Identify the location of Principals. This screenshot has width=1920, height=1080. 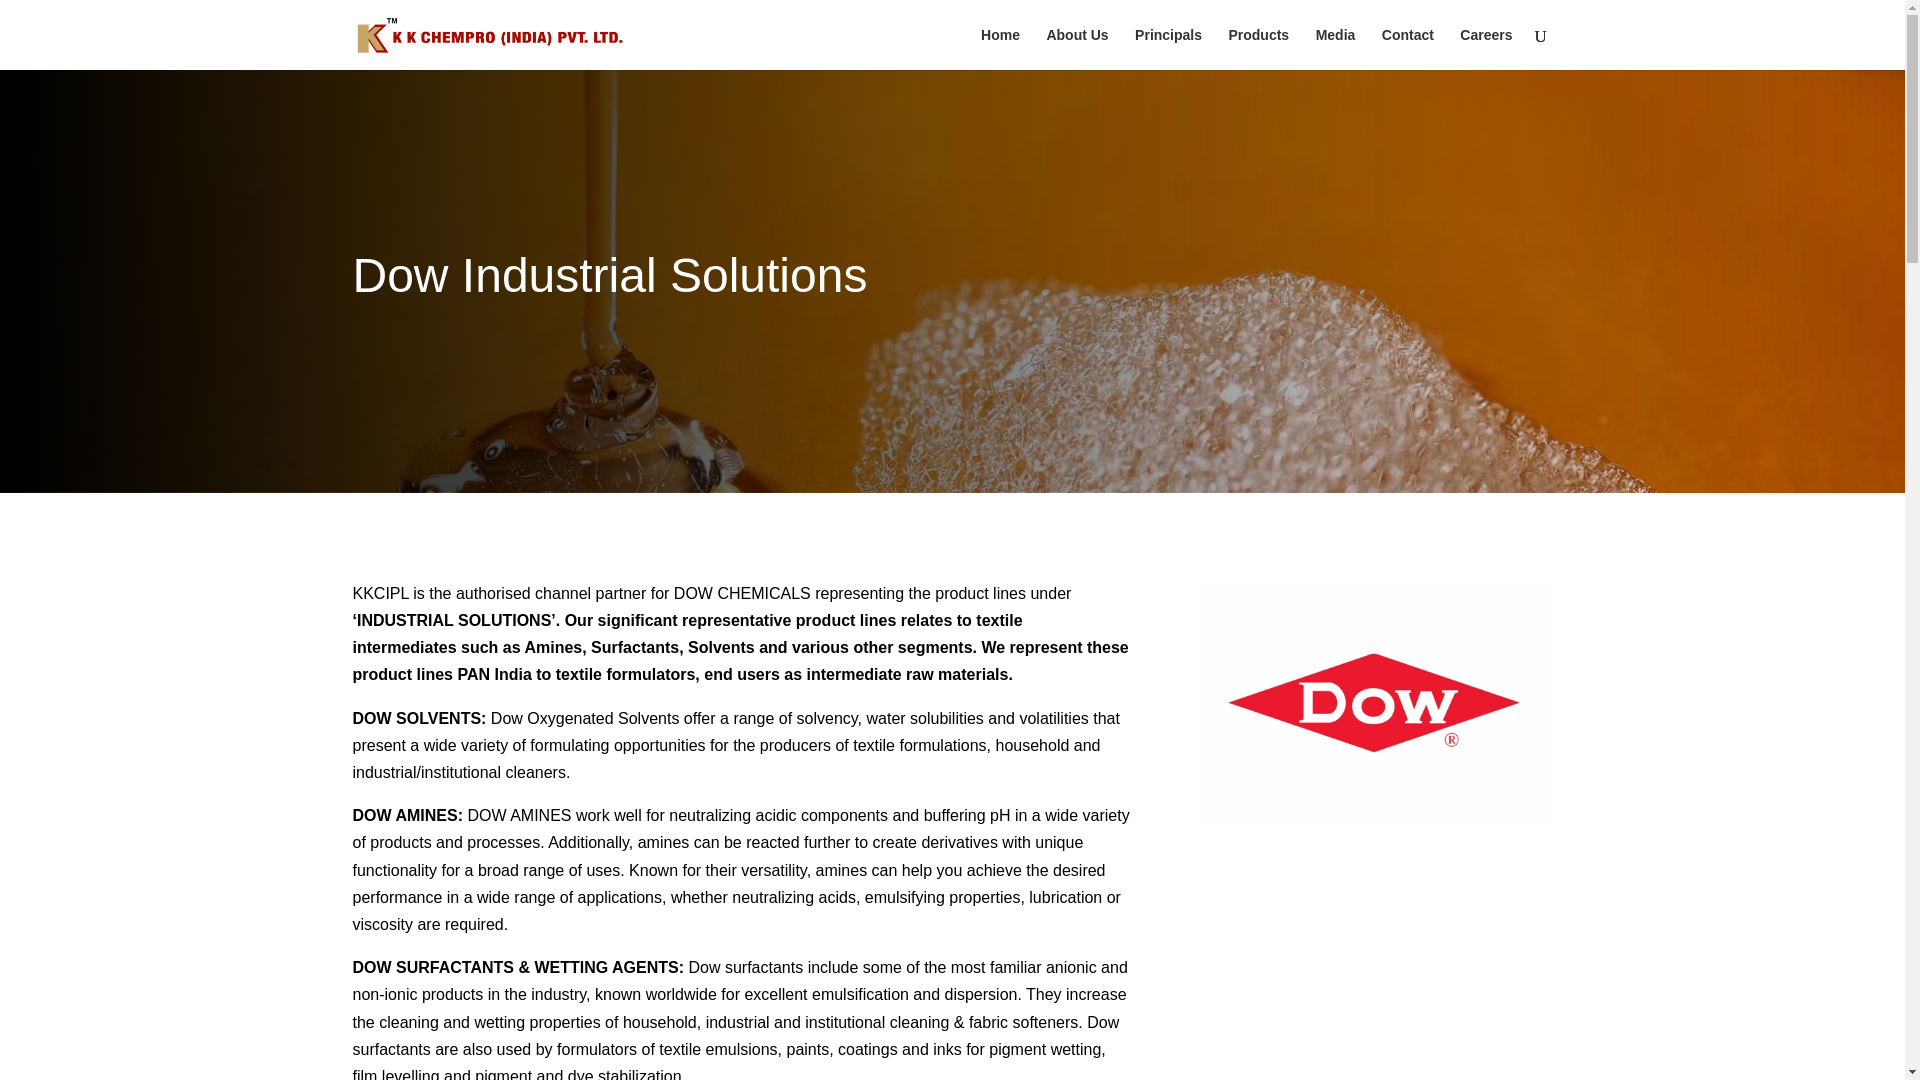
(1168, 49).